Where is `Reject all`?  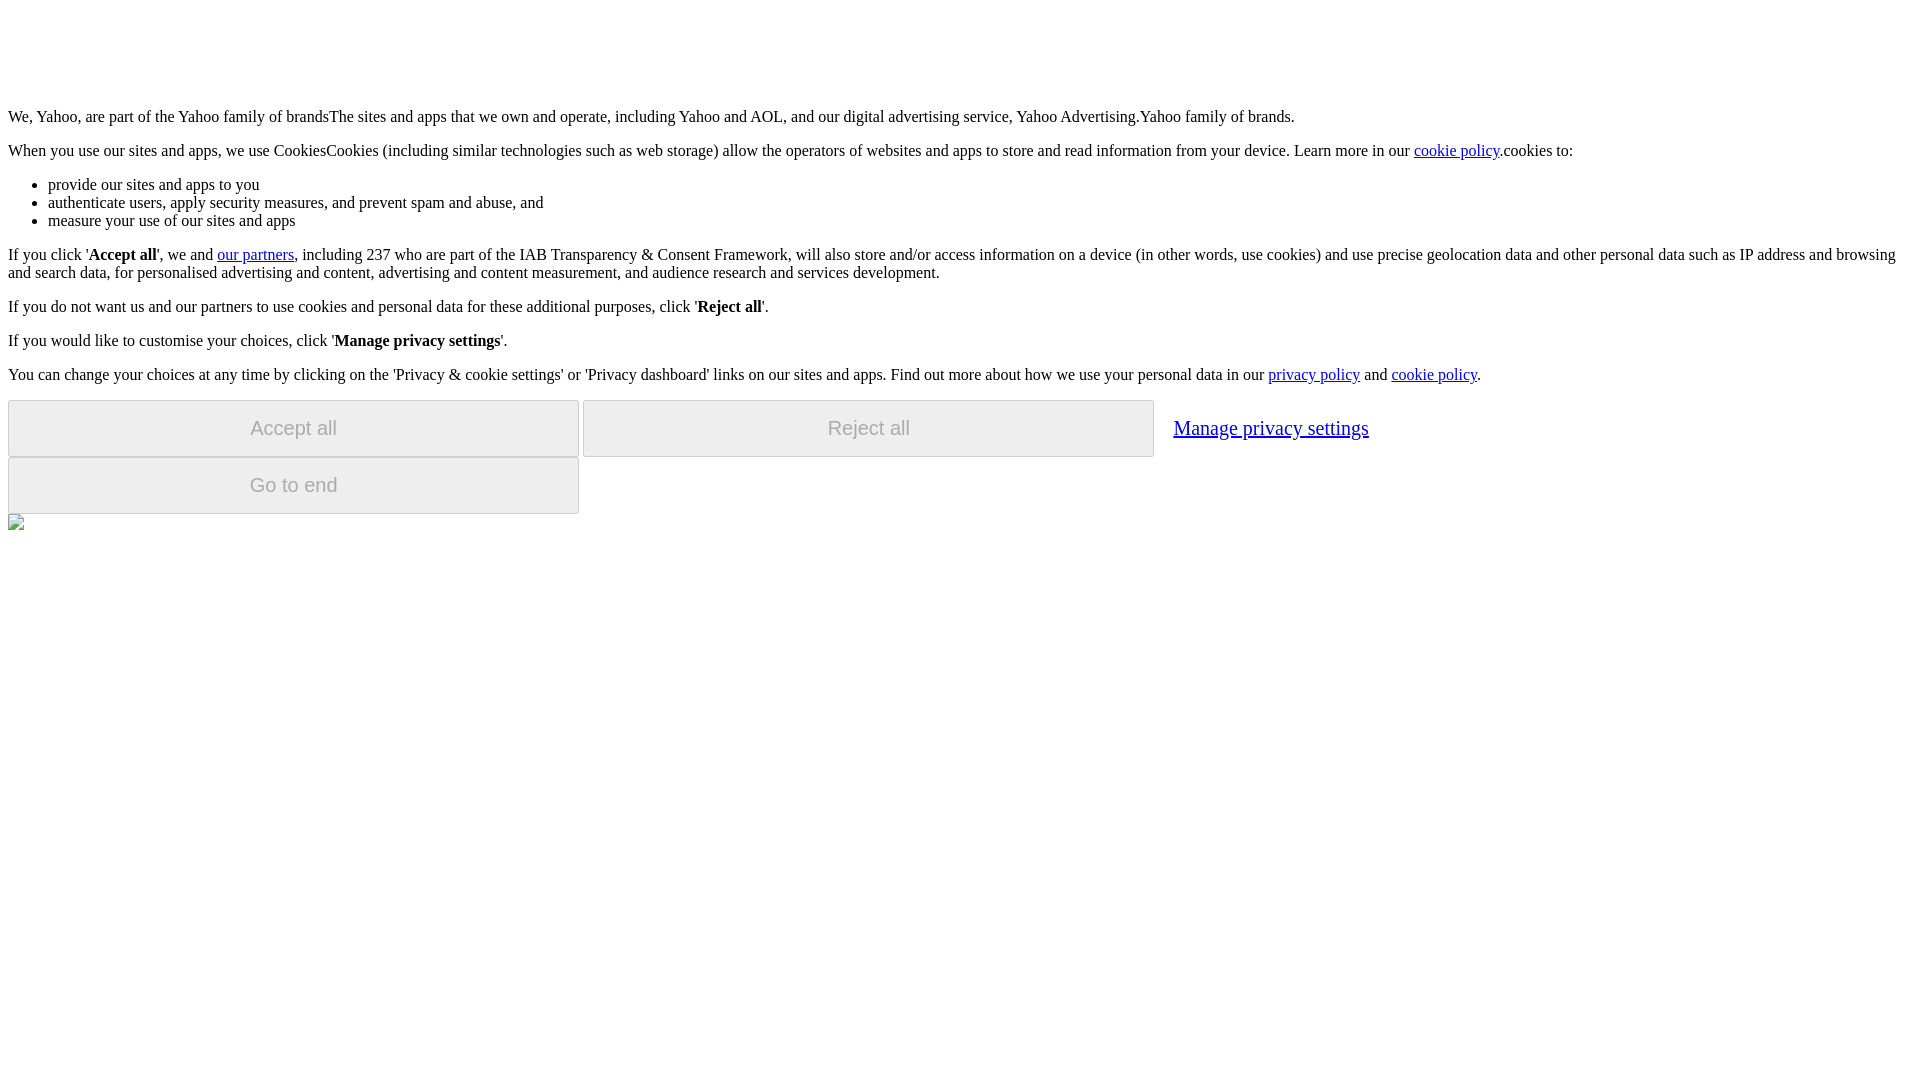 Reject all is located at coordinates (868, 428).